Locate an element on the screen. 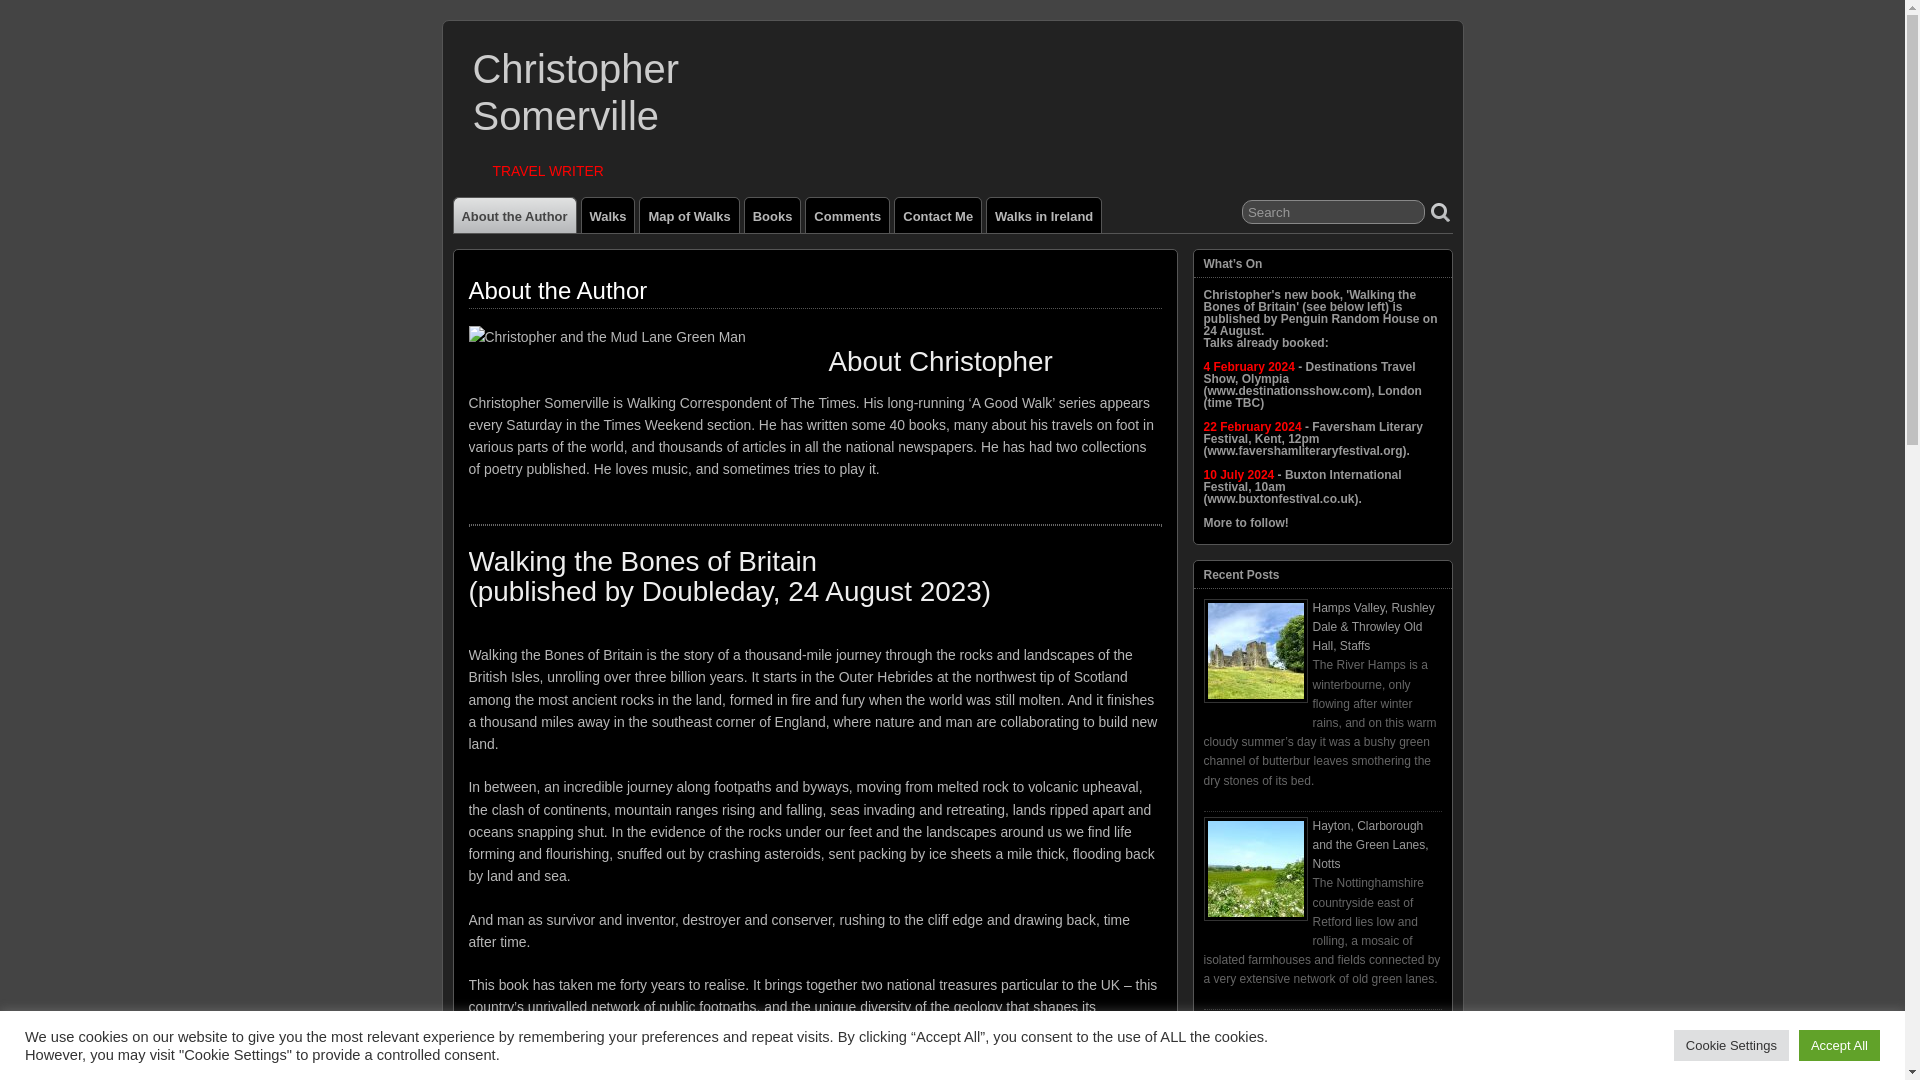 The image size is (1920, 1080). Accept All is located at coordinates (1839, 1045).